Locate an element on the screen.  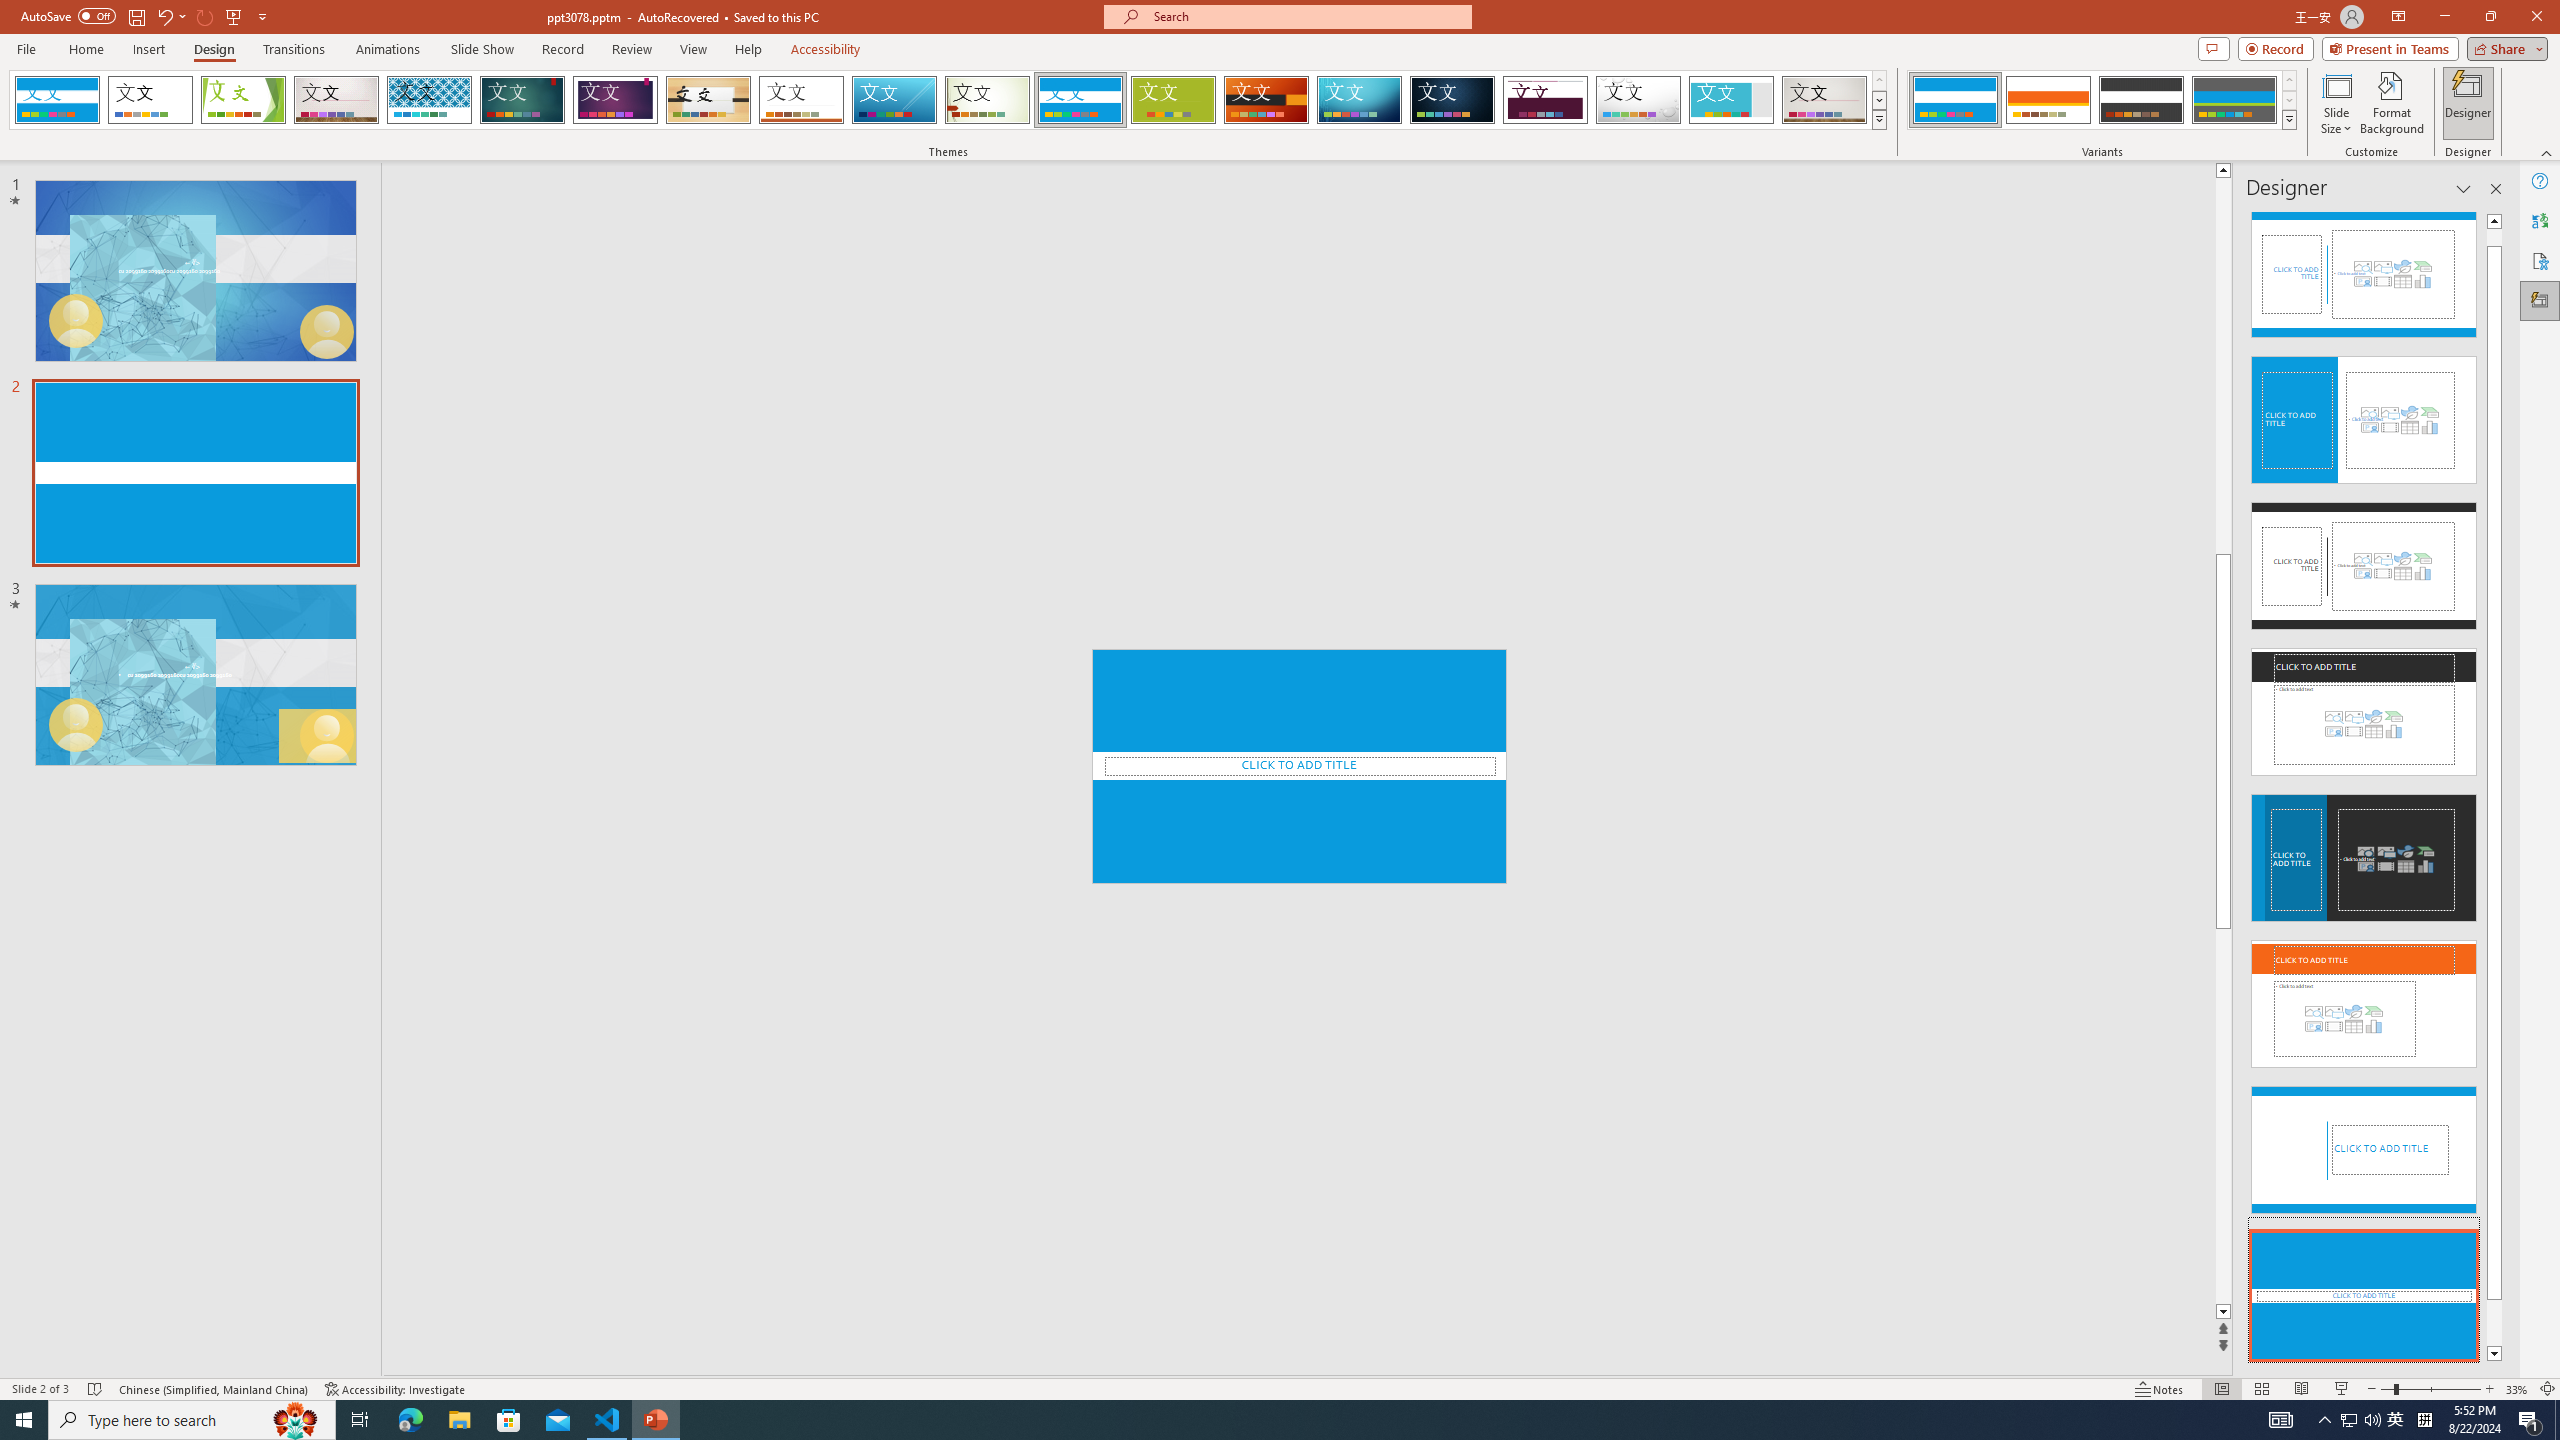
Droplet is located at coordinates (1638, 100).